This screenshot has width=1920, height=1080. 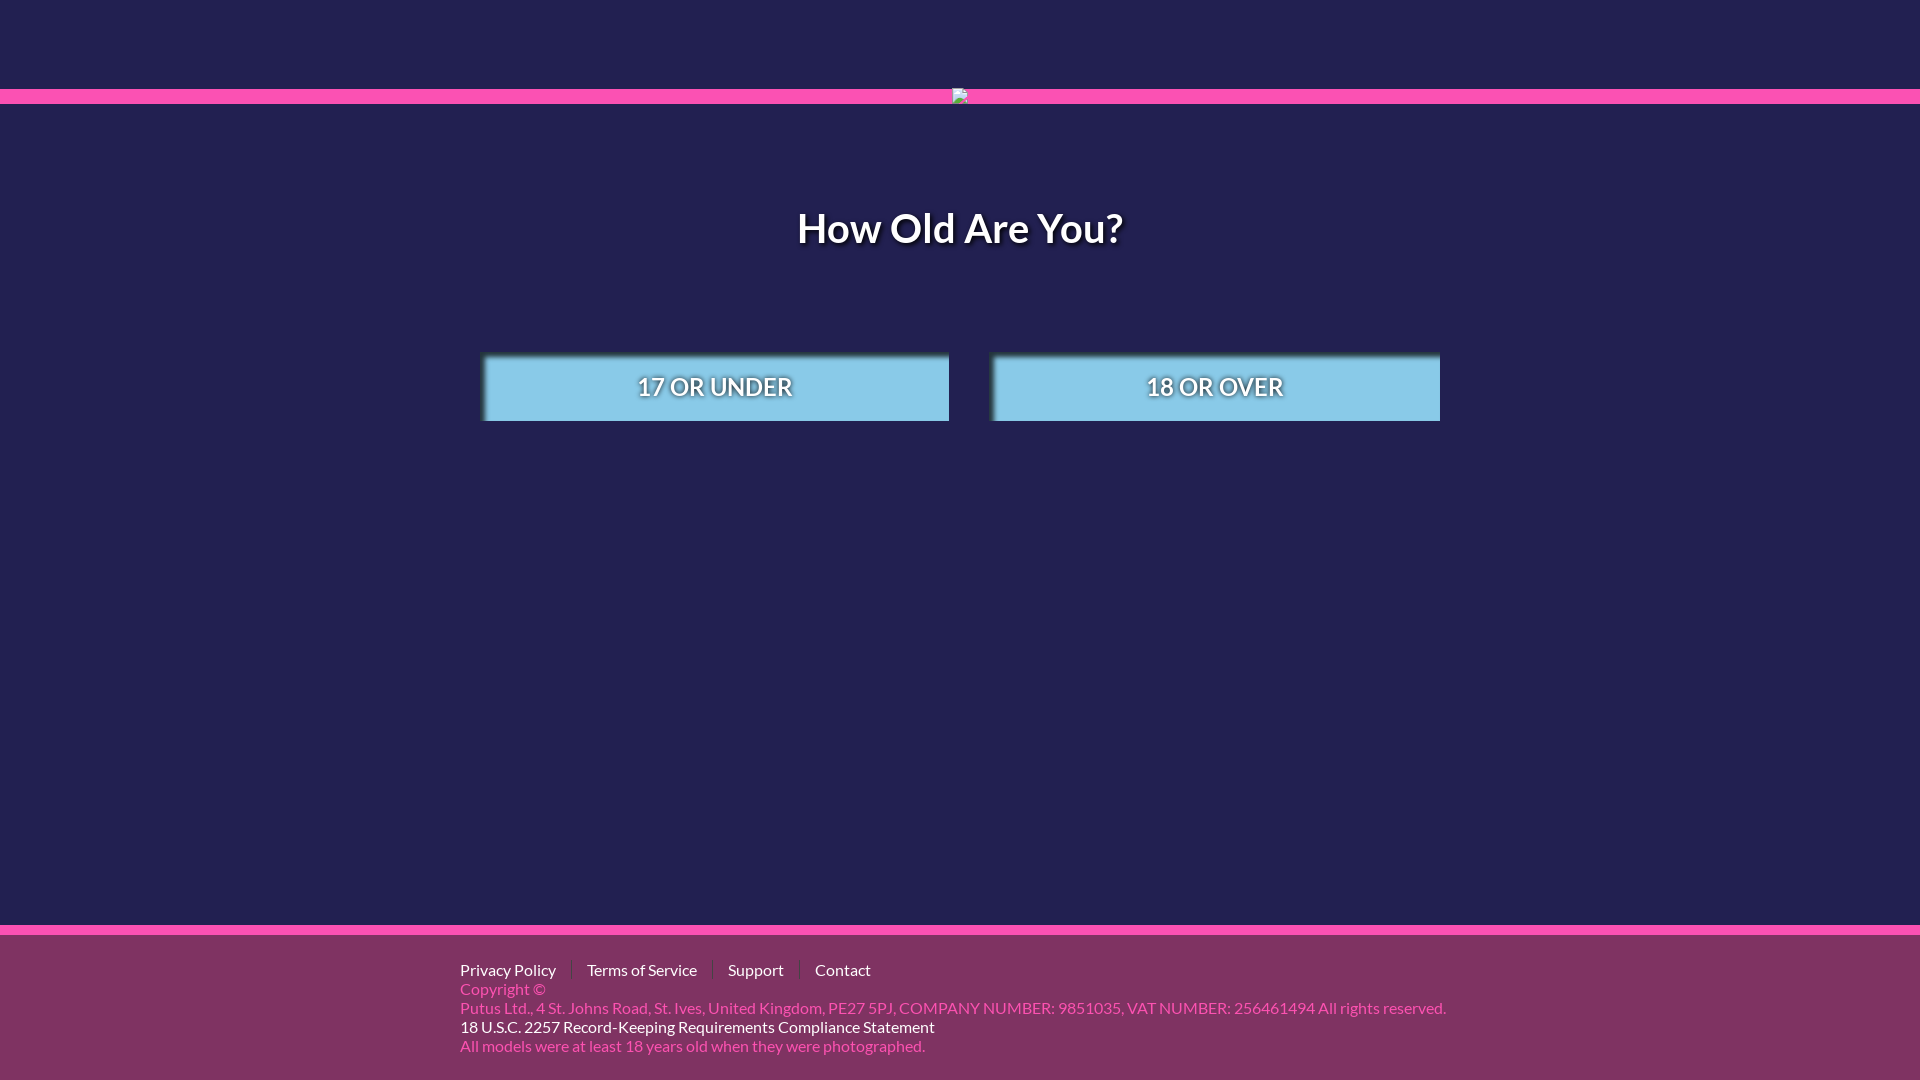 What do you see at coordinates (1214, 386) in the screenshot?
I see `18 OR OVER` at bounding box center [1214, 386].